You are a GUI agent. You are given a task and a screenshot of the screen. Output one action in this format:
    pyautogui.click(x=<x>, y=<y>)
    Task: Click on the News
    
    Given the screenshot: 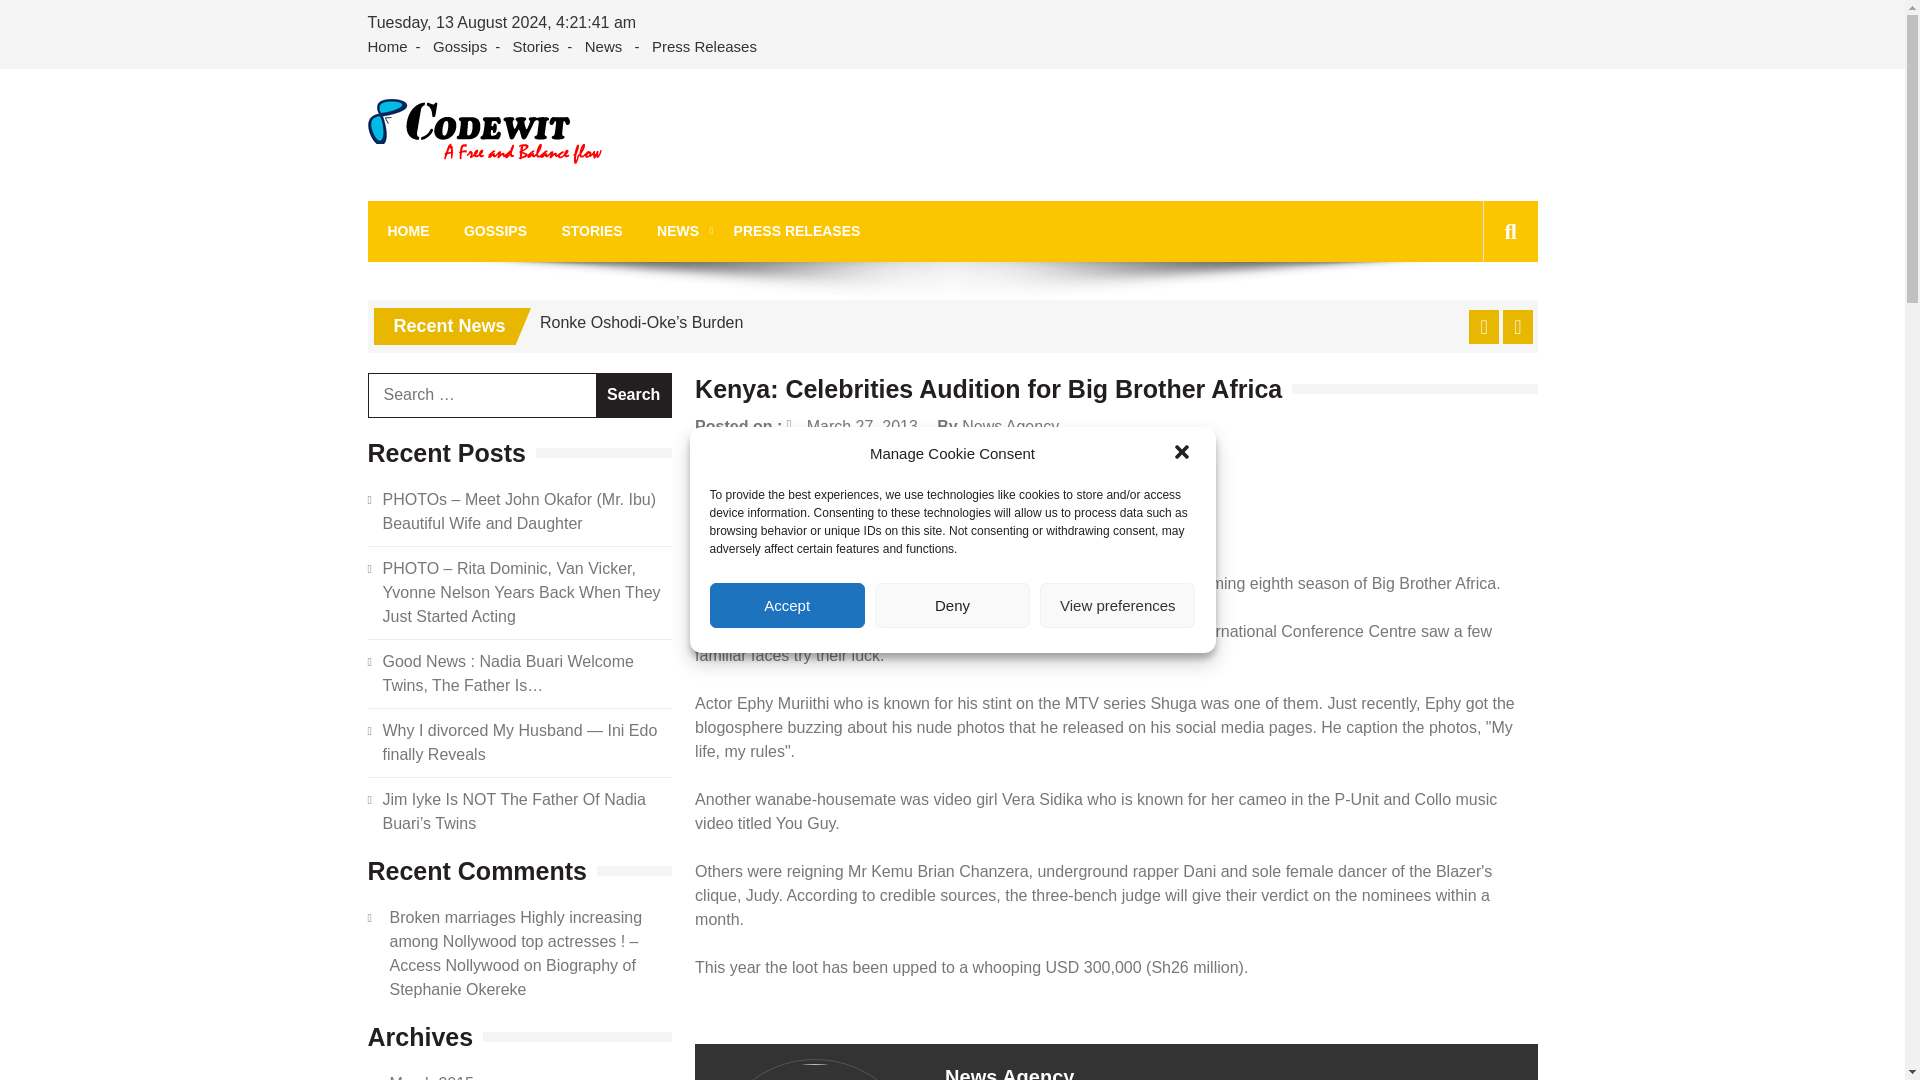 What is the action you would take?
    pyautogui.click(x=604, y=47)
    